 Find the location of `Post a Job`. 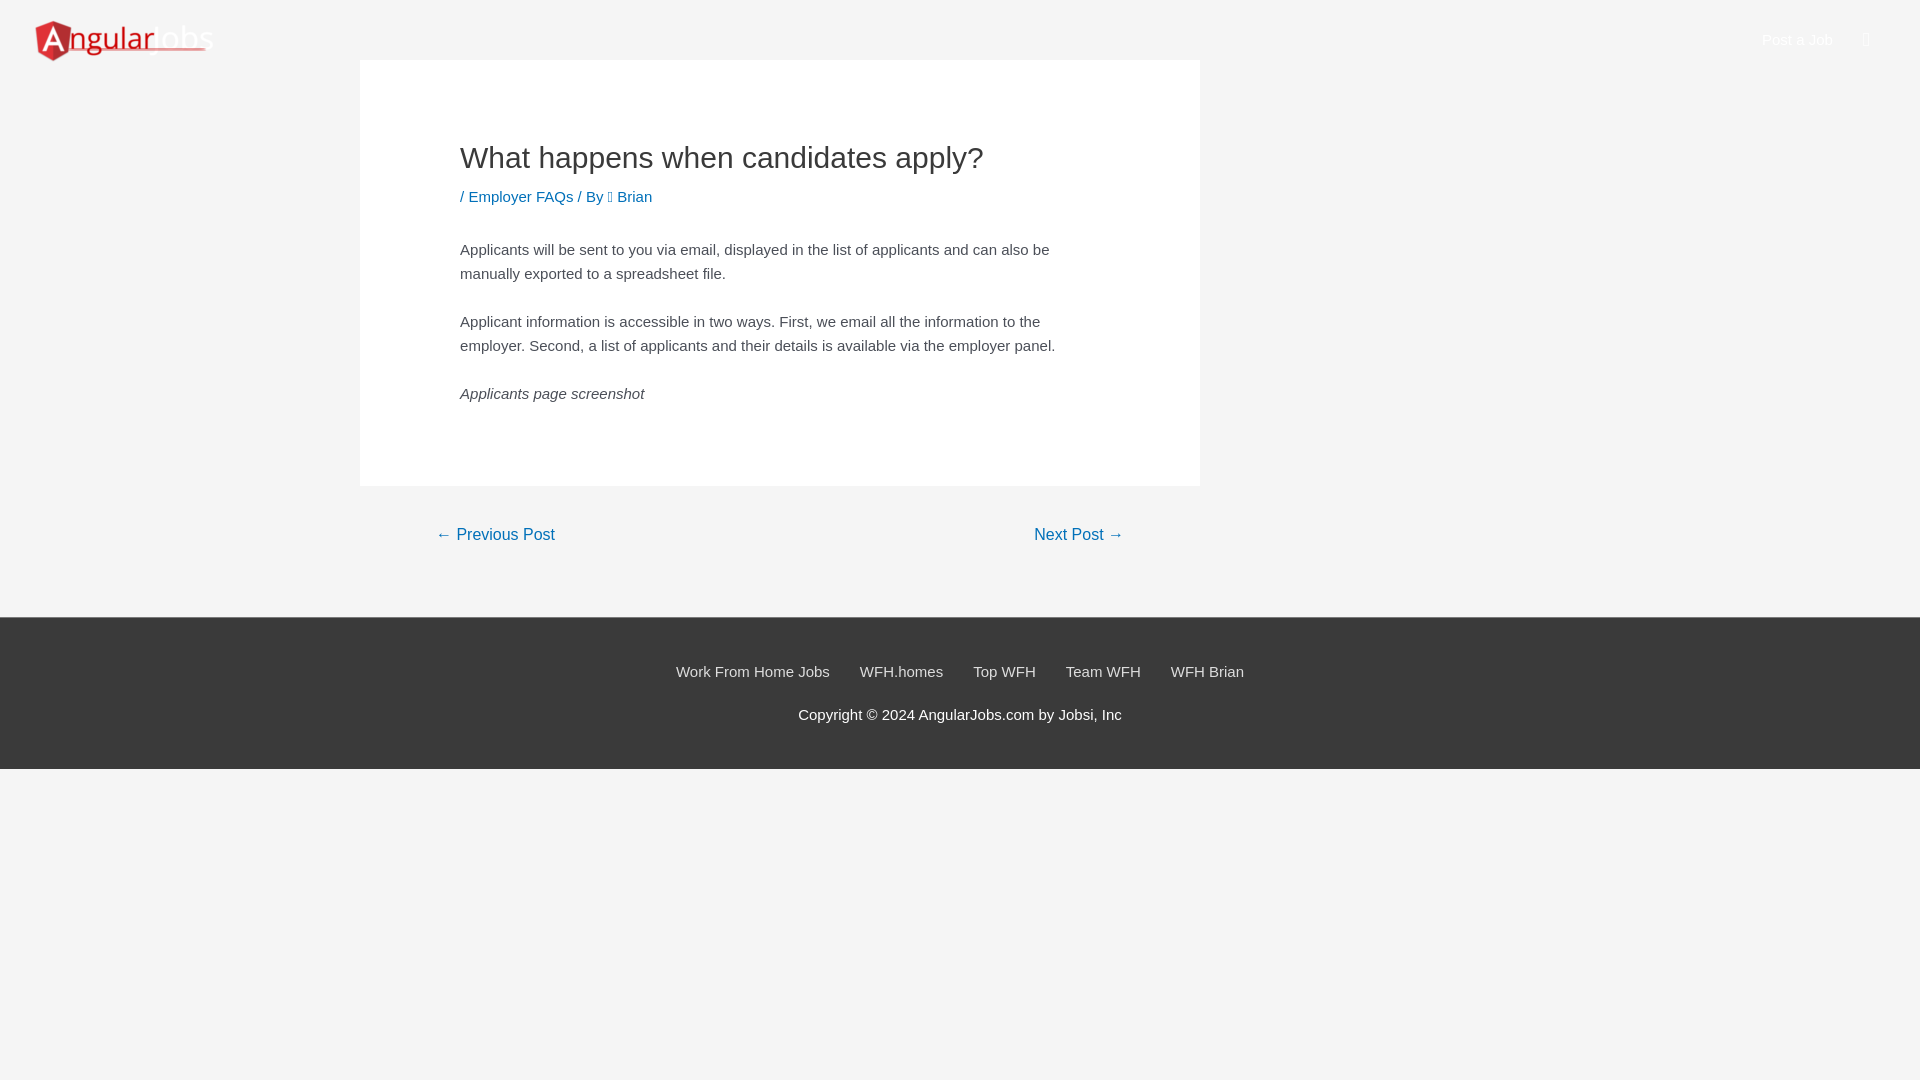

Post a Job is located at coordinates (1797, 40).